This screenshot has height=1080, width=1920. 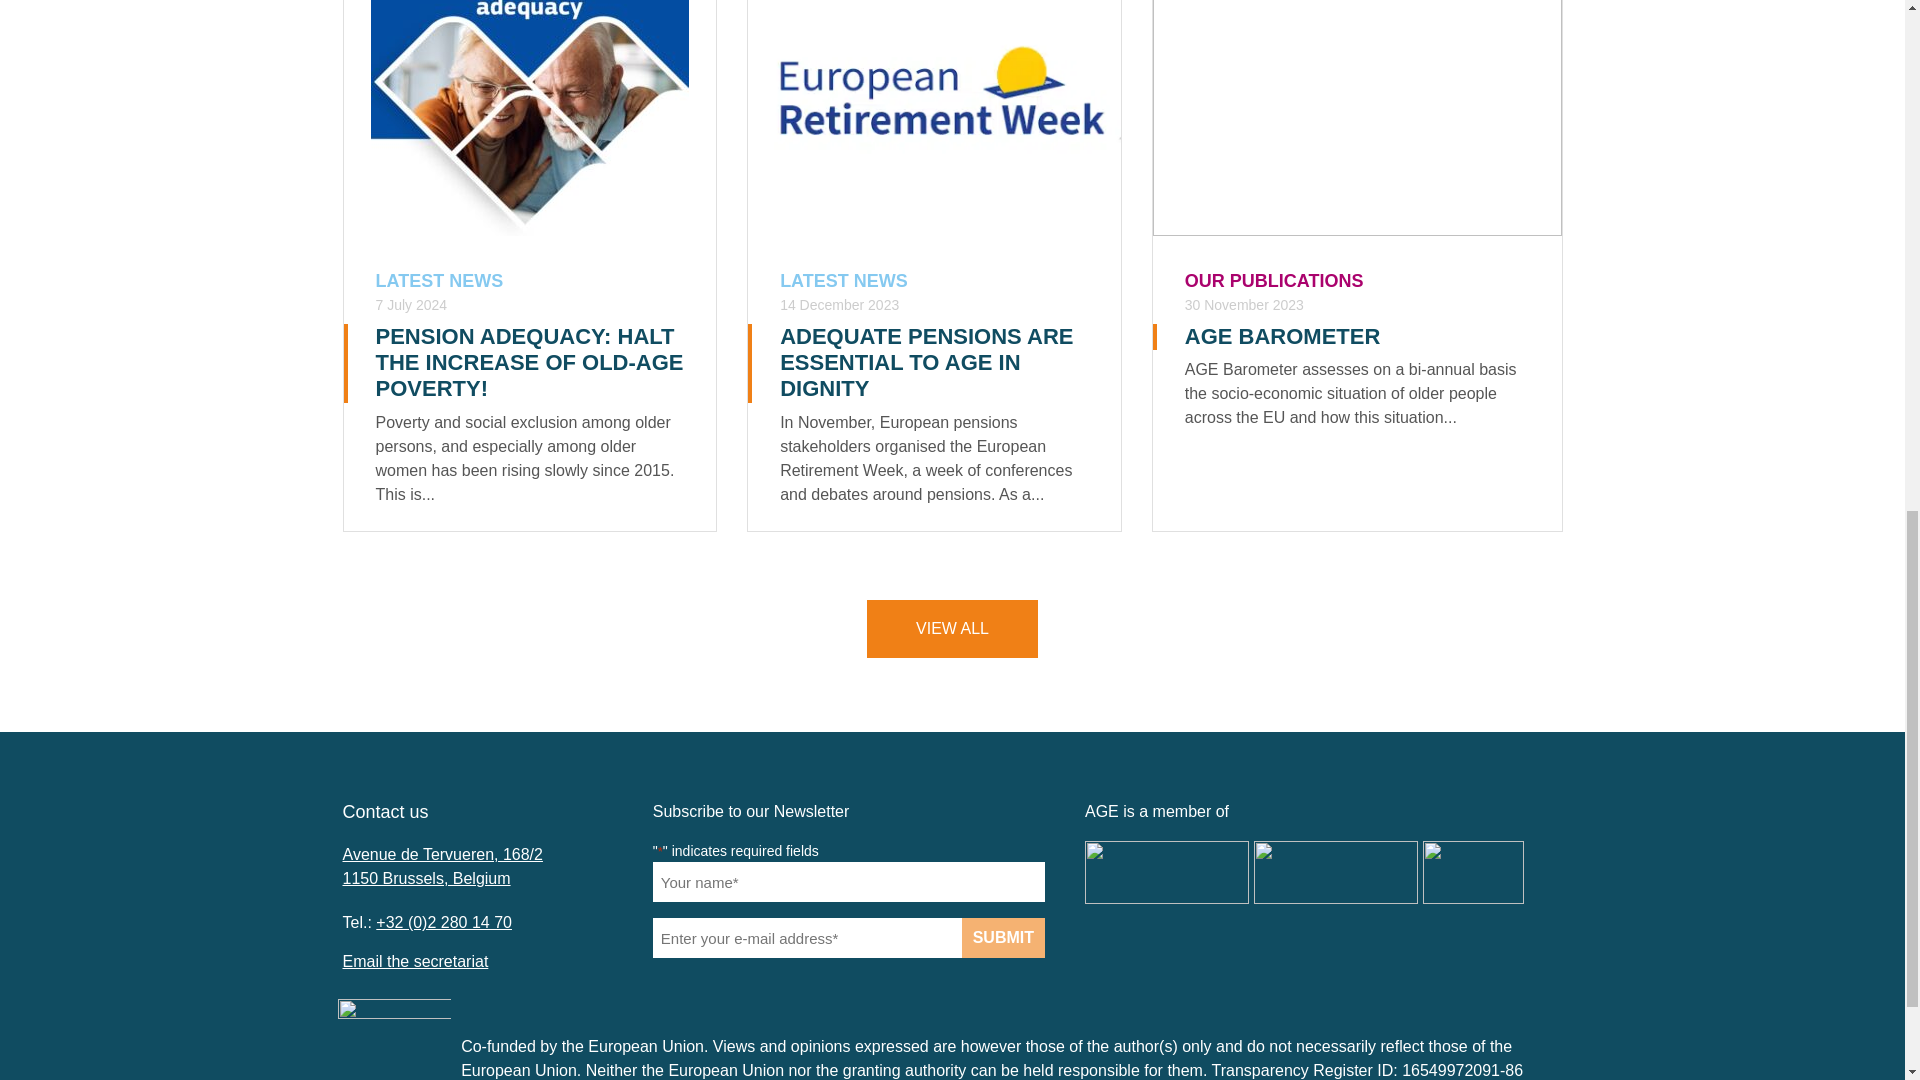 What do you see at coordinates (1282, 336) in the screenshot?
I see `AGE BAROMETER` at bounding box center [1282, 336].